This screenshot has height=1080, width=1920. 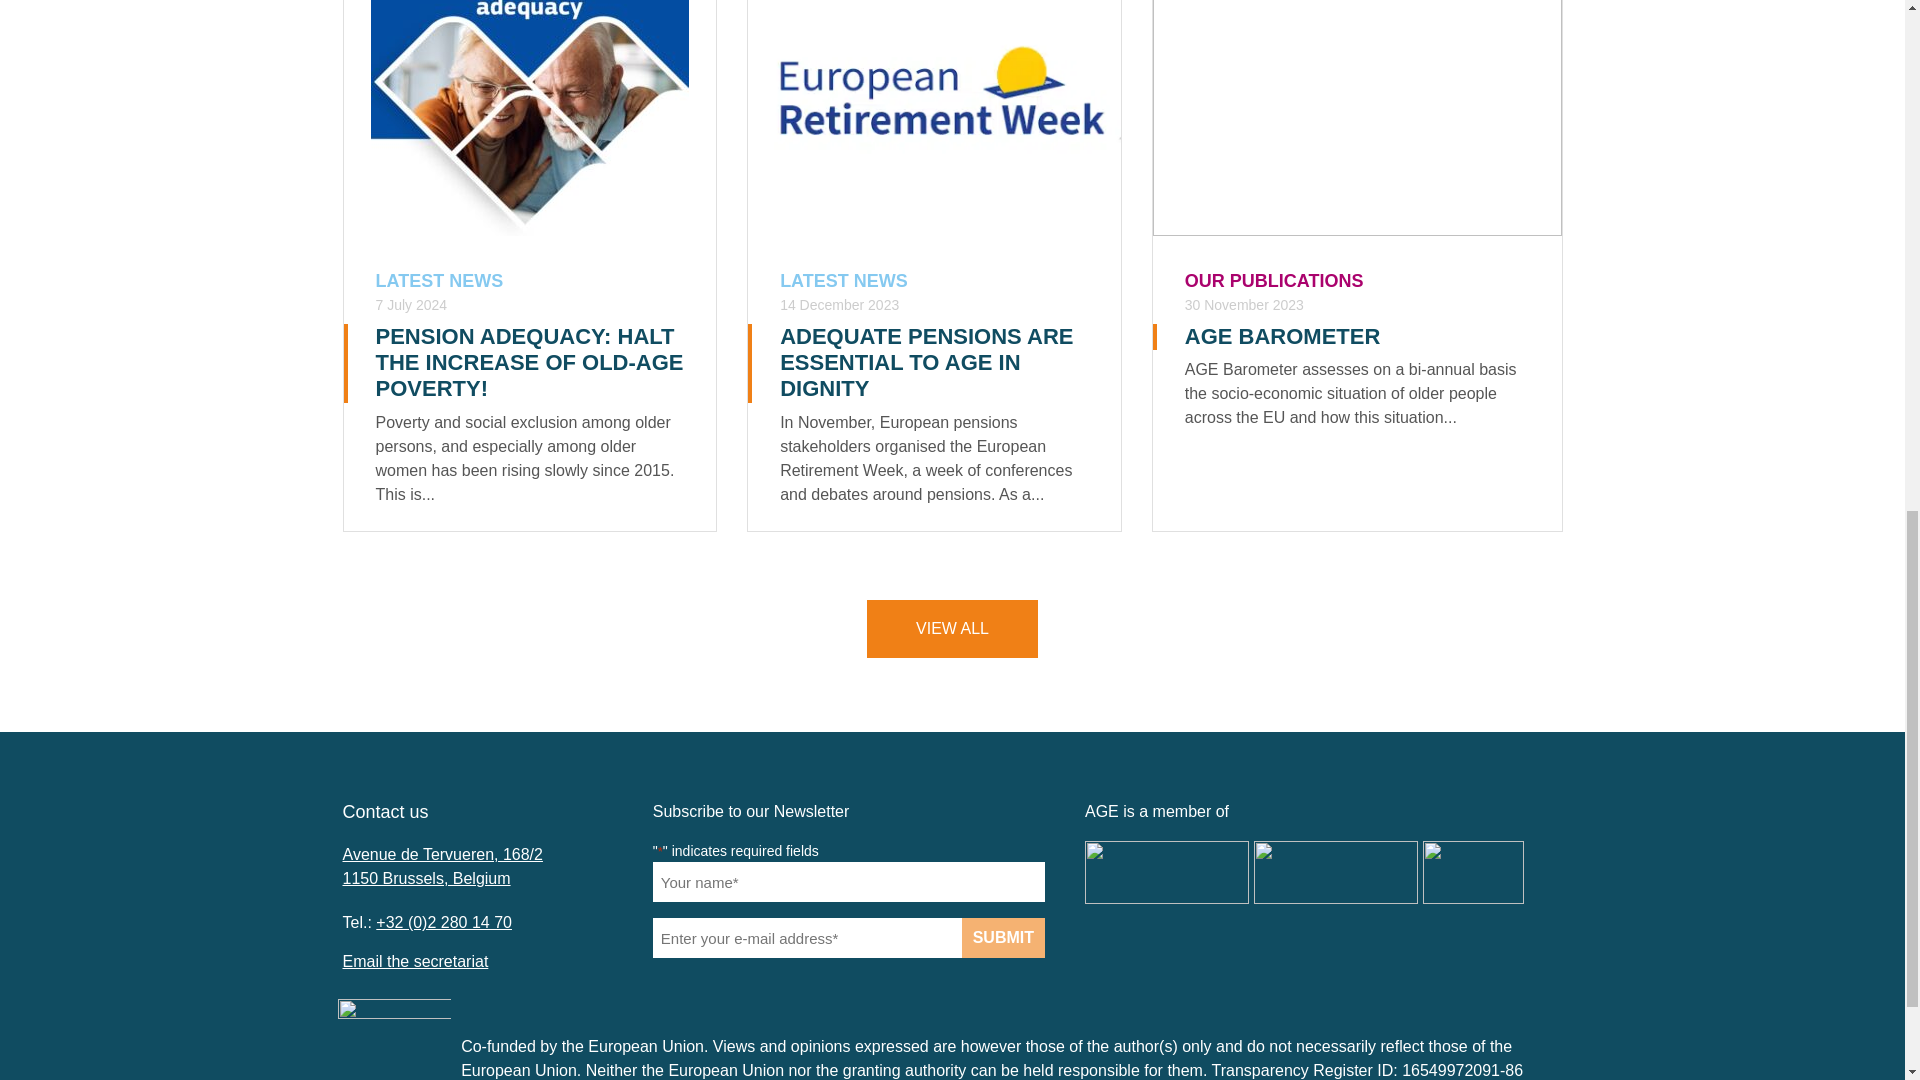 What do you see at coordinates (1282, 336) in the screenshot?
I see `AGE BAROMETER` at bounding box center [1282, 336].